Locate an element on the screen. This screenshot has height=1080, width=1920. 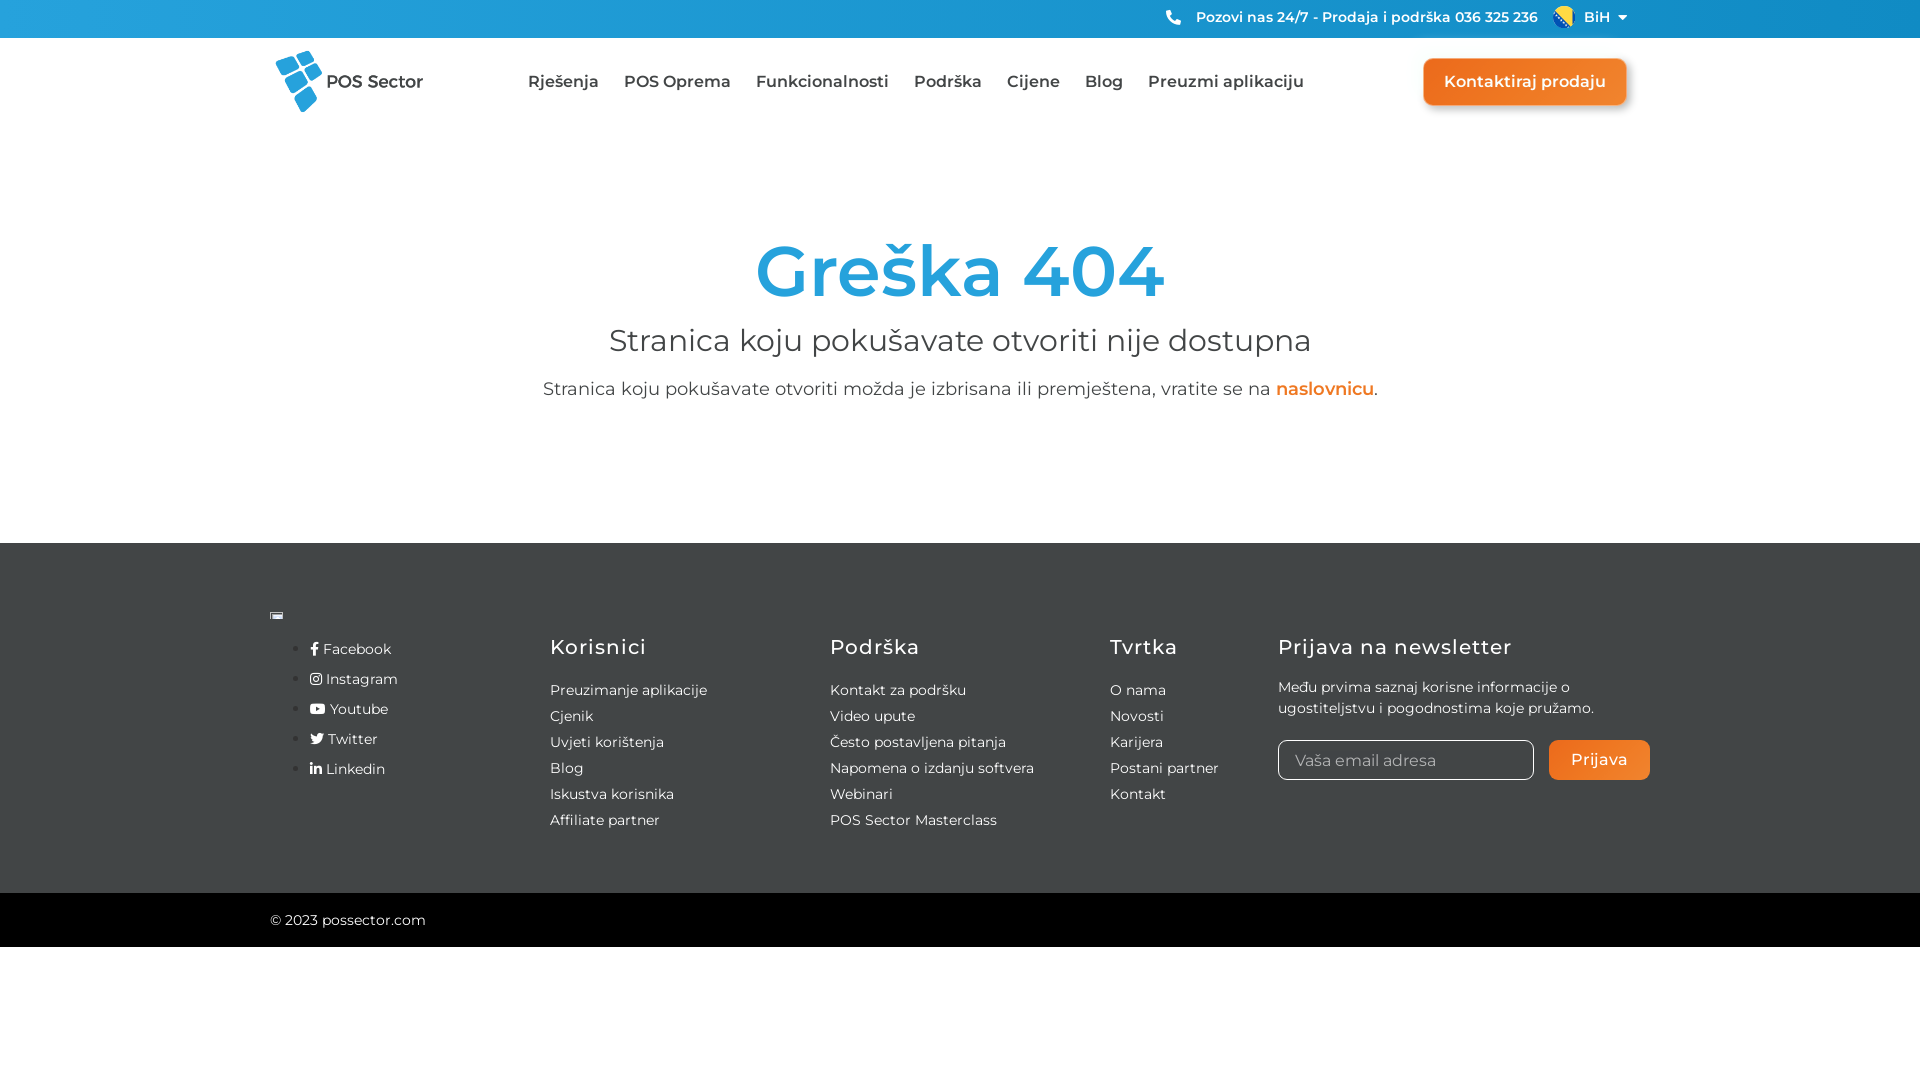
naslovnicu is located at coordinates (1325, 389).